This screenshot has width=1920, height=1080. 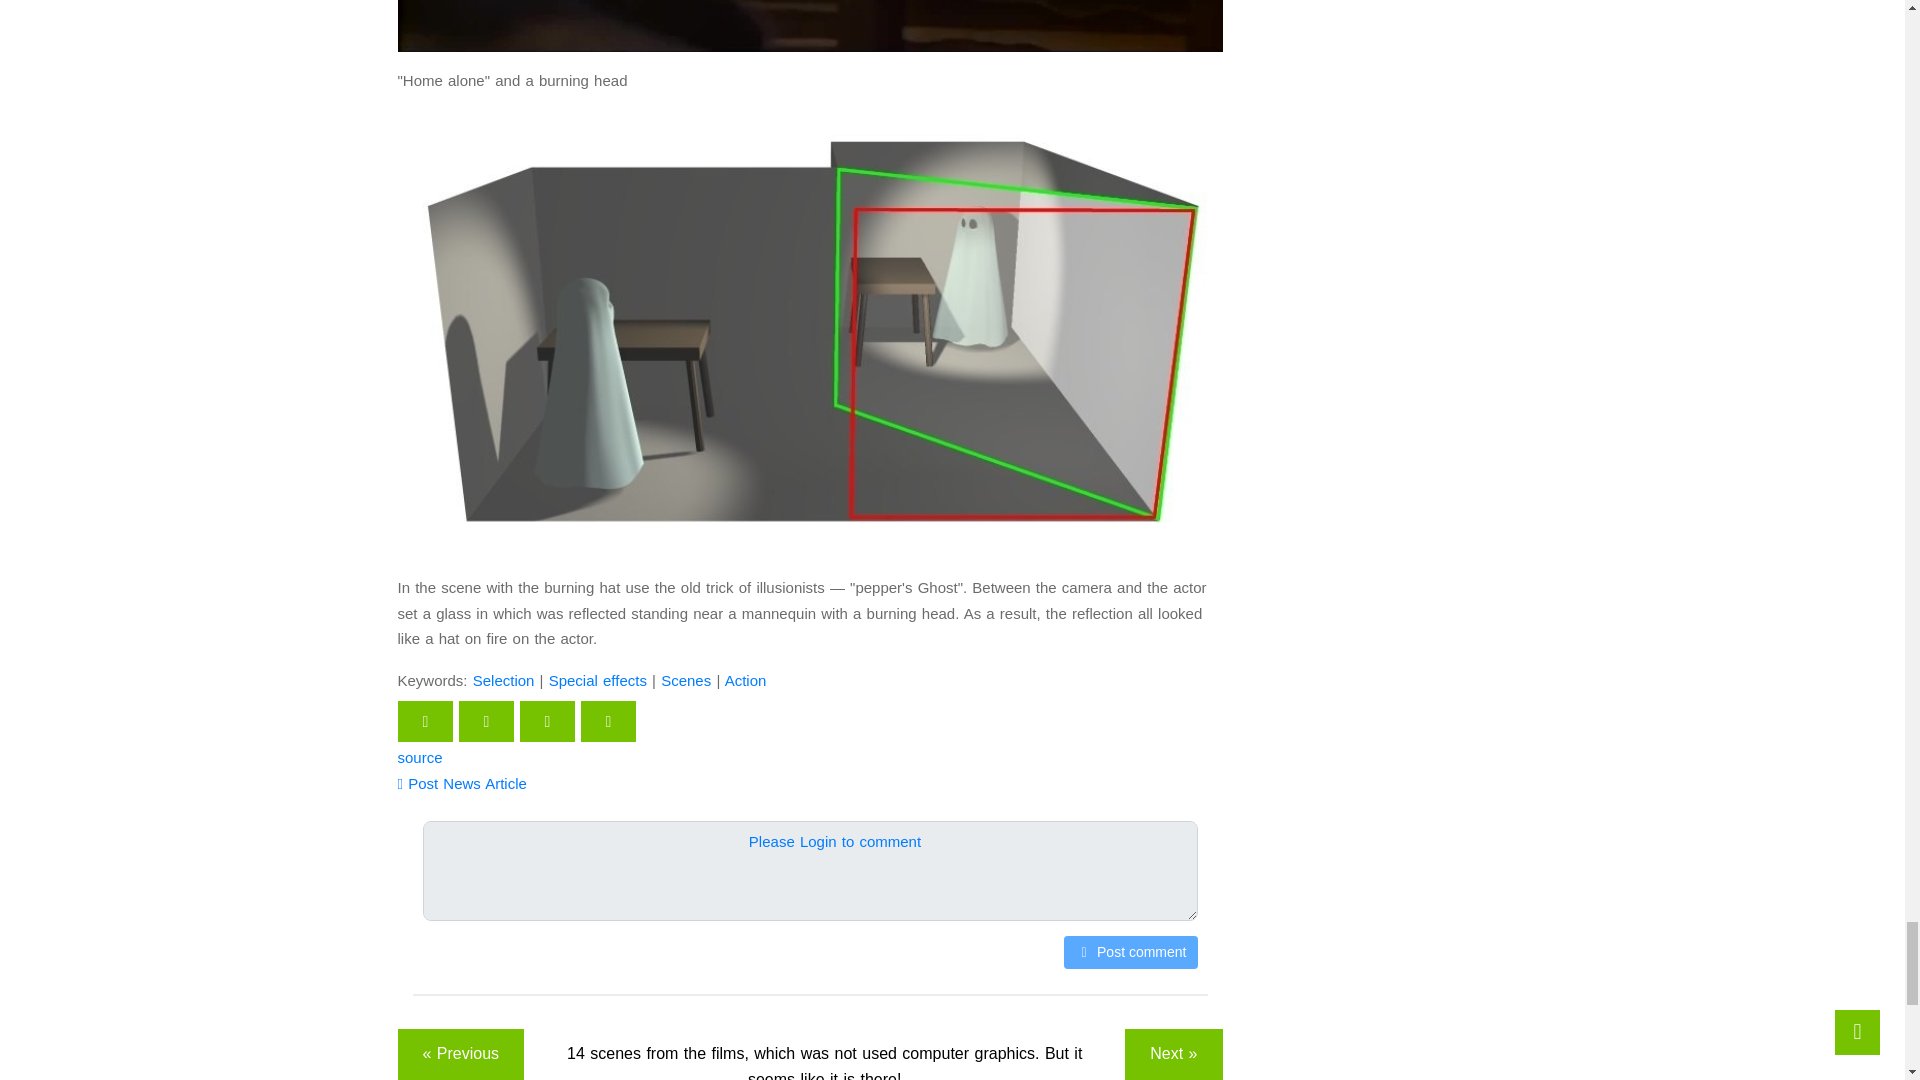 What do you see at coordinates (504, 680) in the screenshot?
I see `Selection` at bounding box center [504, 680].